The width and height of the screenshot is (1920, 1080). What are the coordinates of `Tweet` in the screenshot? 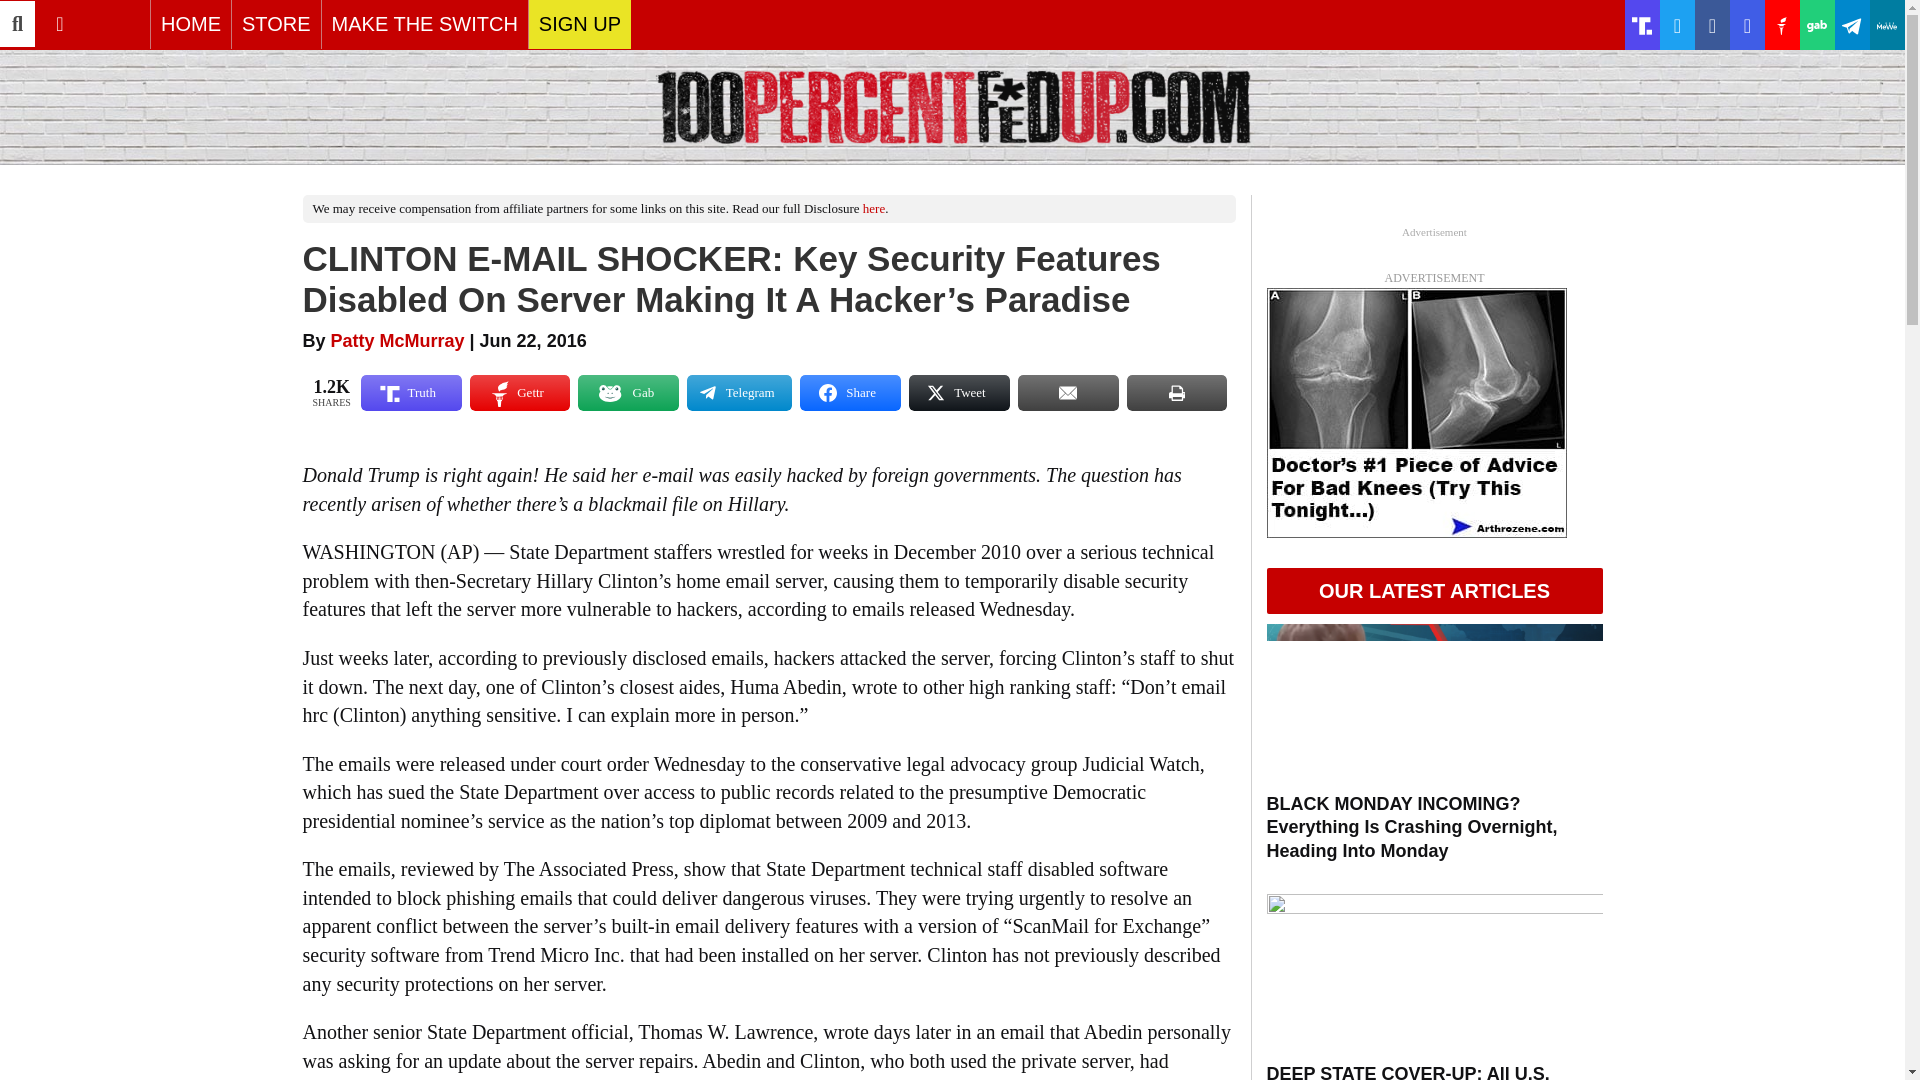 It's located at (958, 392).